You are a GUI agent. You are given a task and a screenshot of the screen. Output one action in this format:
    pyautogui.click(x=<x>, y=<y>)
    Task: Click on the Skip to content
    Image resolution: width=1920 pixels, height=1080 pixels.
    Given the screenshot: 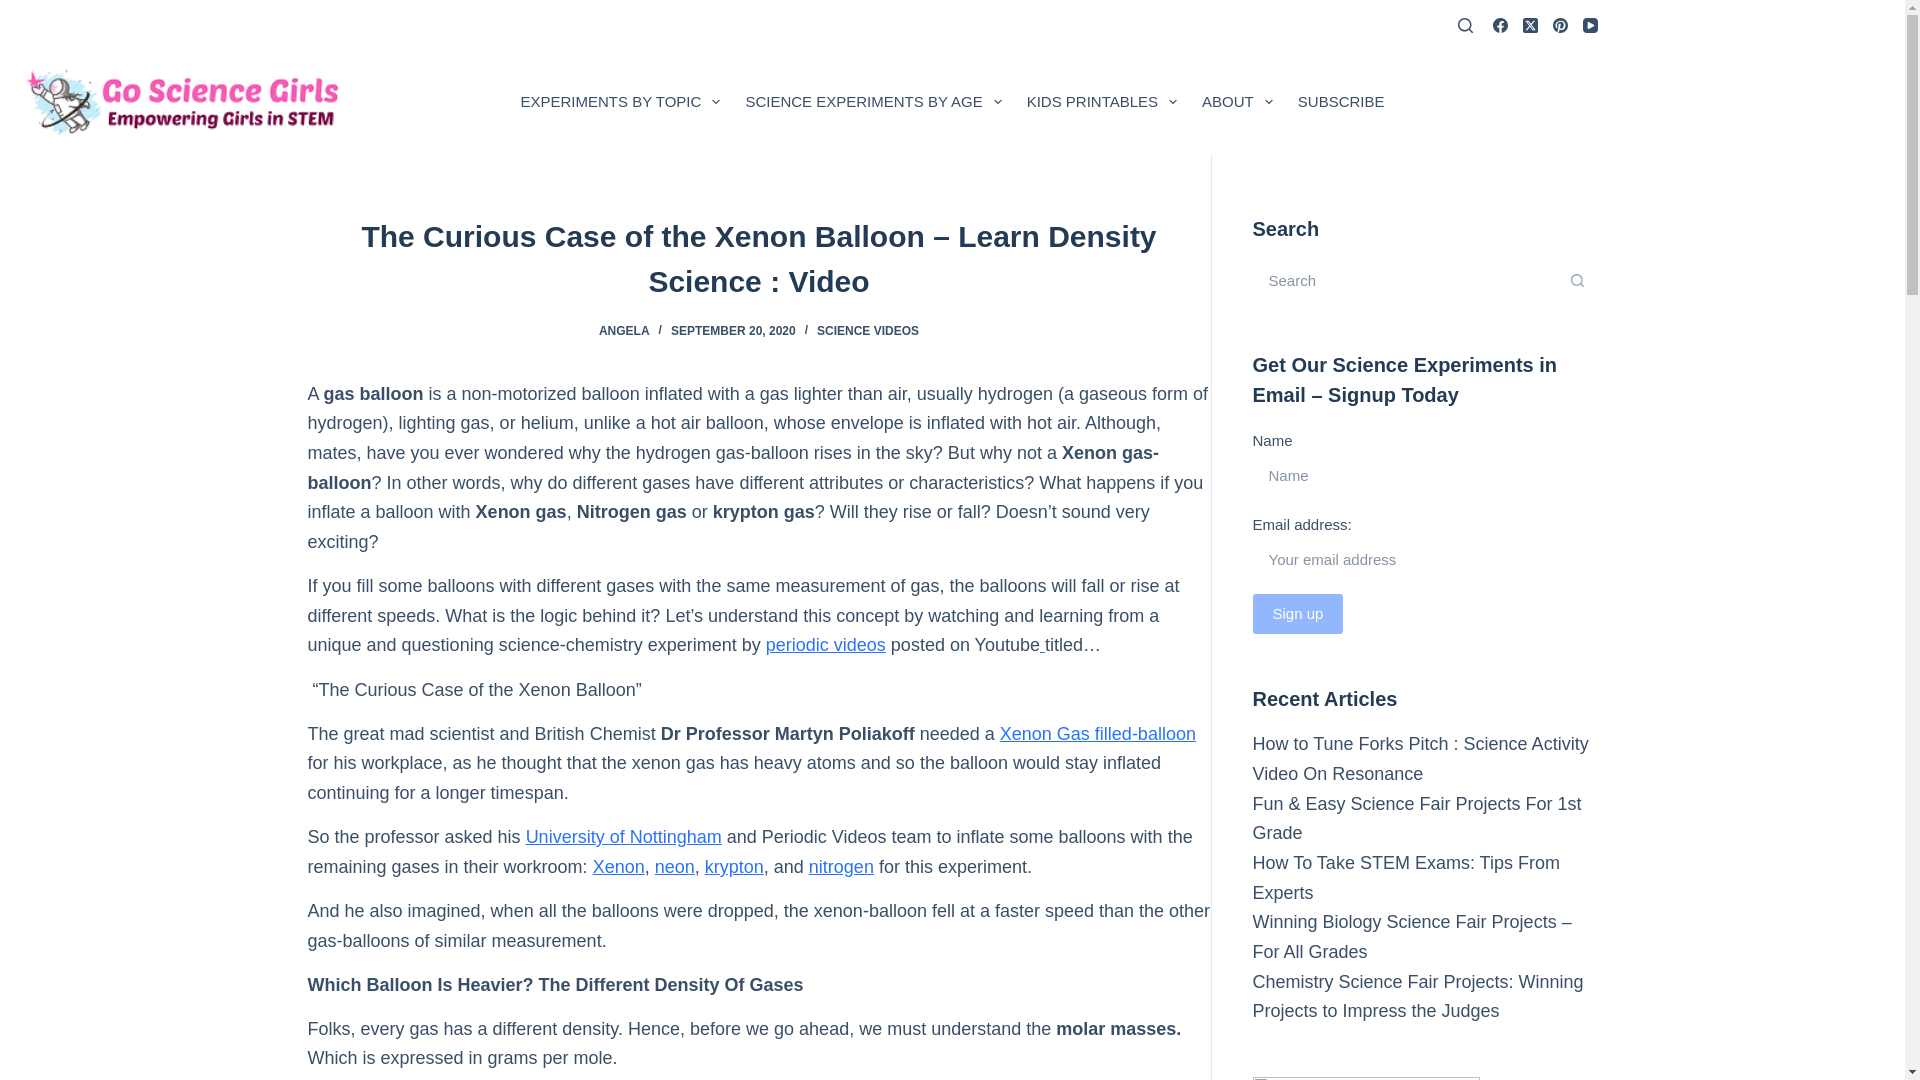 What is the action you would take?
    pyautogui.click(x=20, y=10)
    